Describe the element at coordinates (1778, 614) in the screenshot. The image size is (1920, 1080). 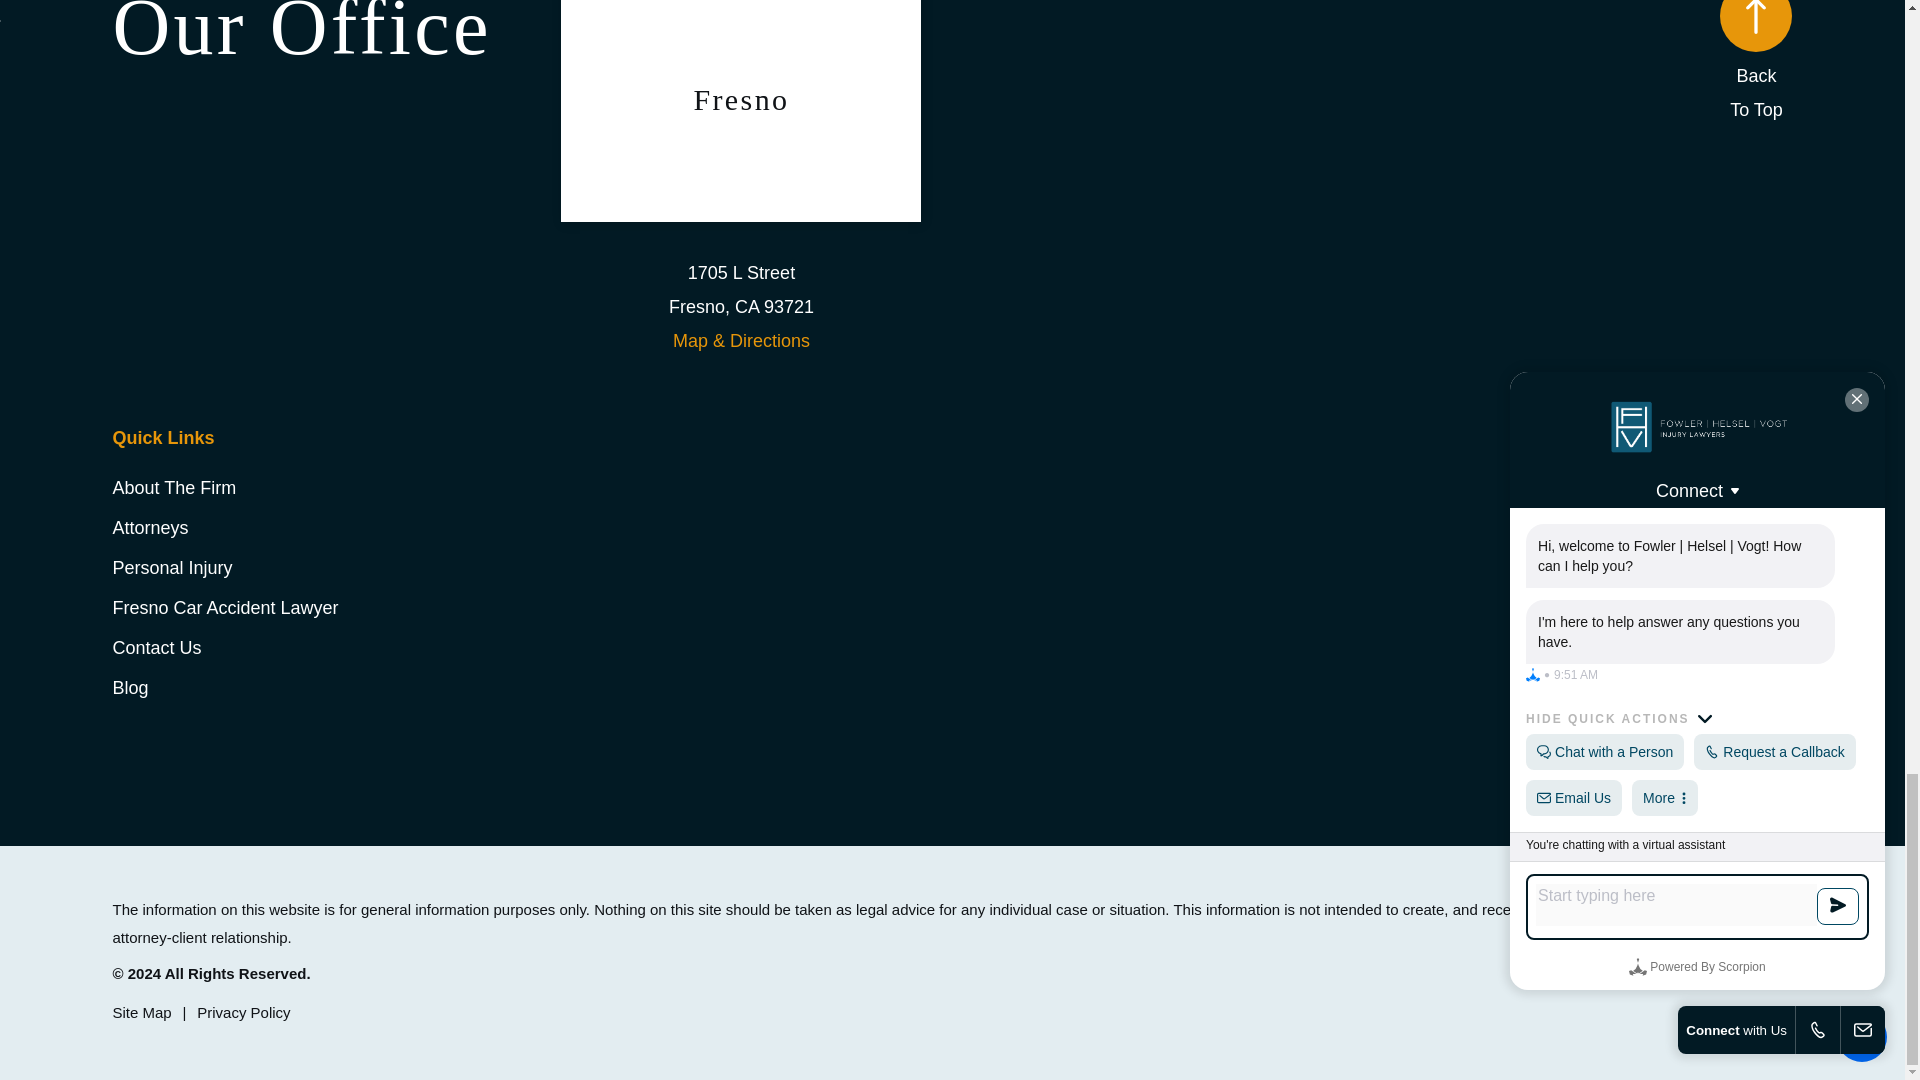
I see `Yelp` at that location.